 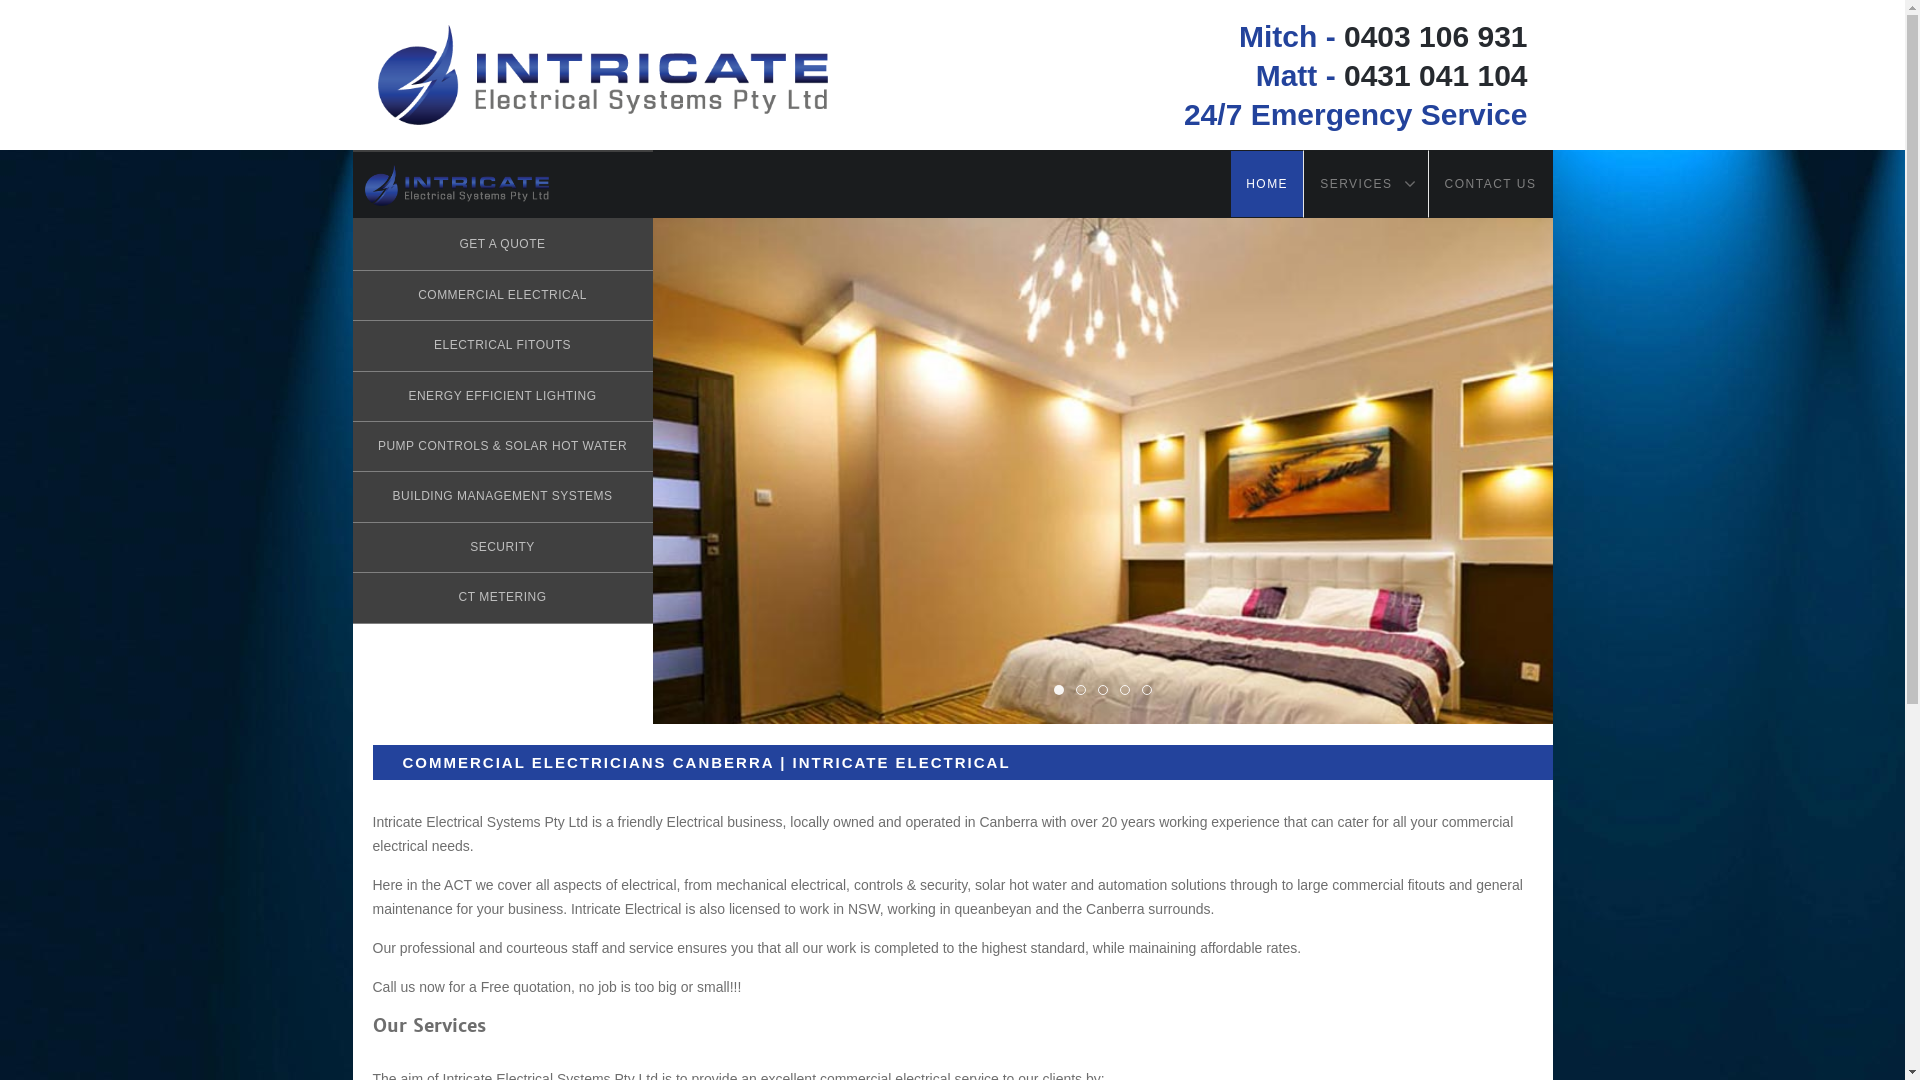 I want to click on pipes, so click(x=1081, y=690).